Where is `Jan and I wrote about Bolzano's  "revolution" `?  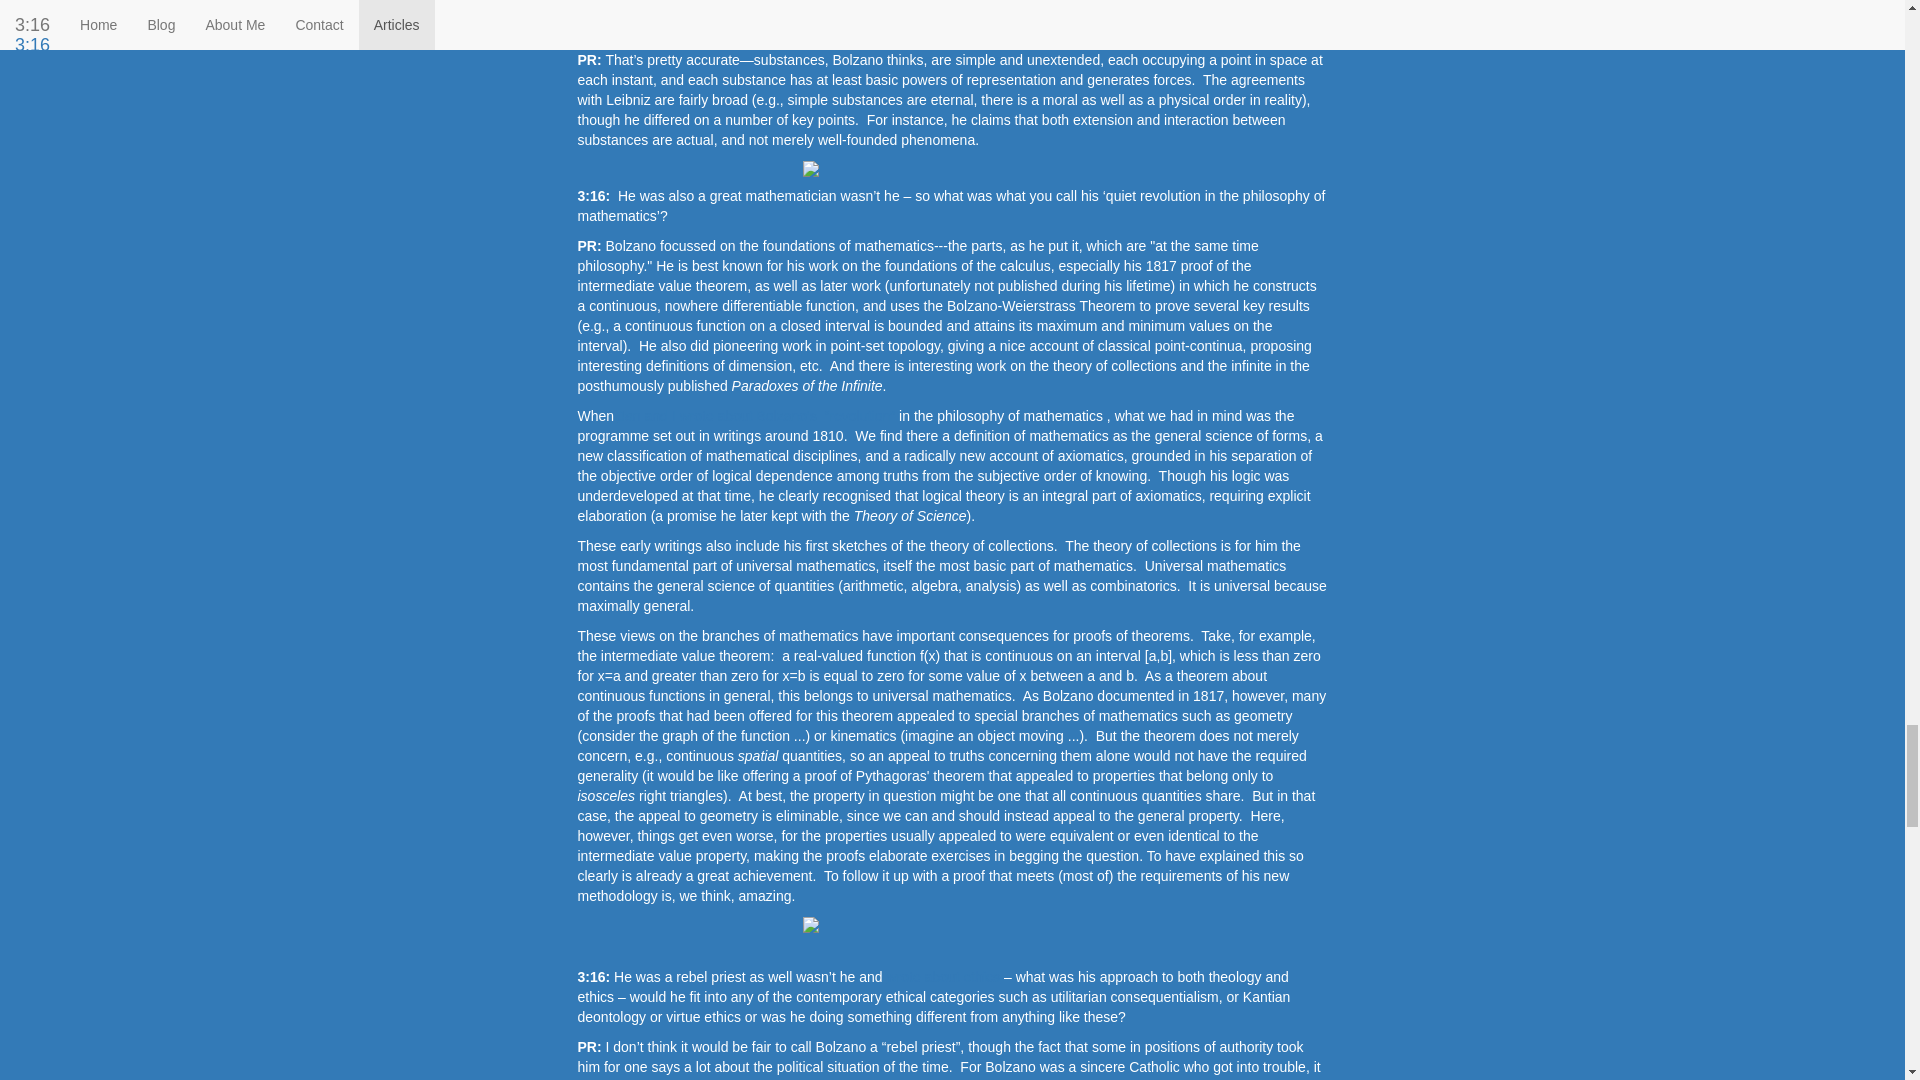
Jan and I wrote about Bolzano's  "revolution"  is located at coordinates (758, 416).